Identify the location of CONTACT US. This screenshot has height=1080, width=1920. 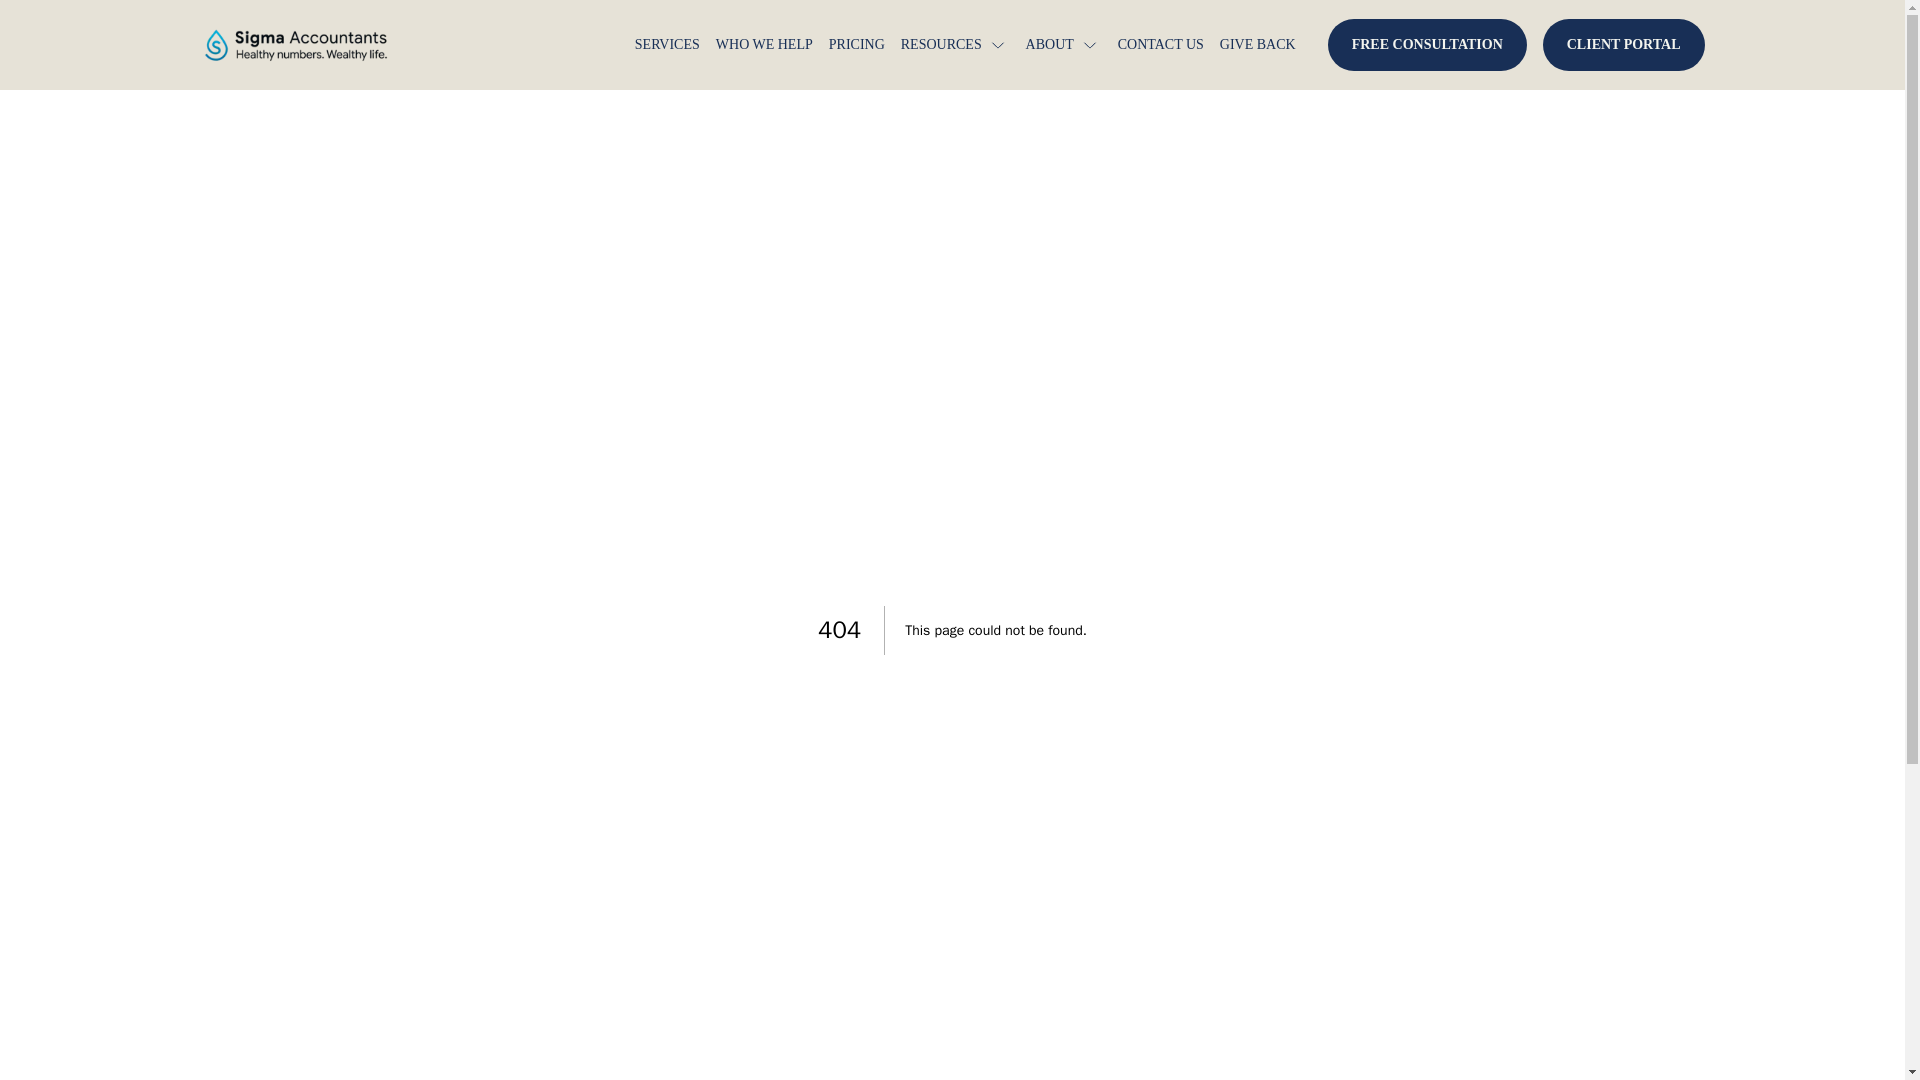
(1160, 44).